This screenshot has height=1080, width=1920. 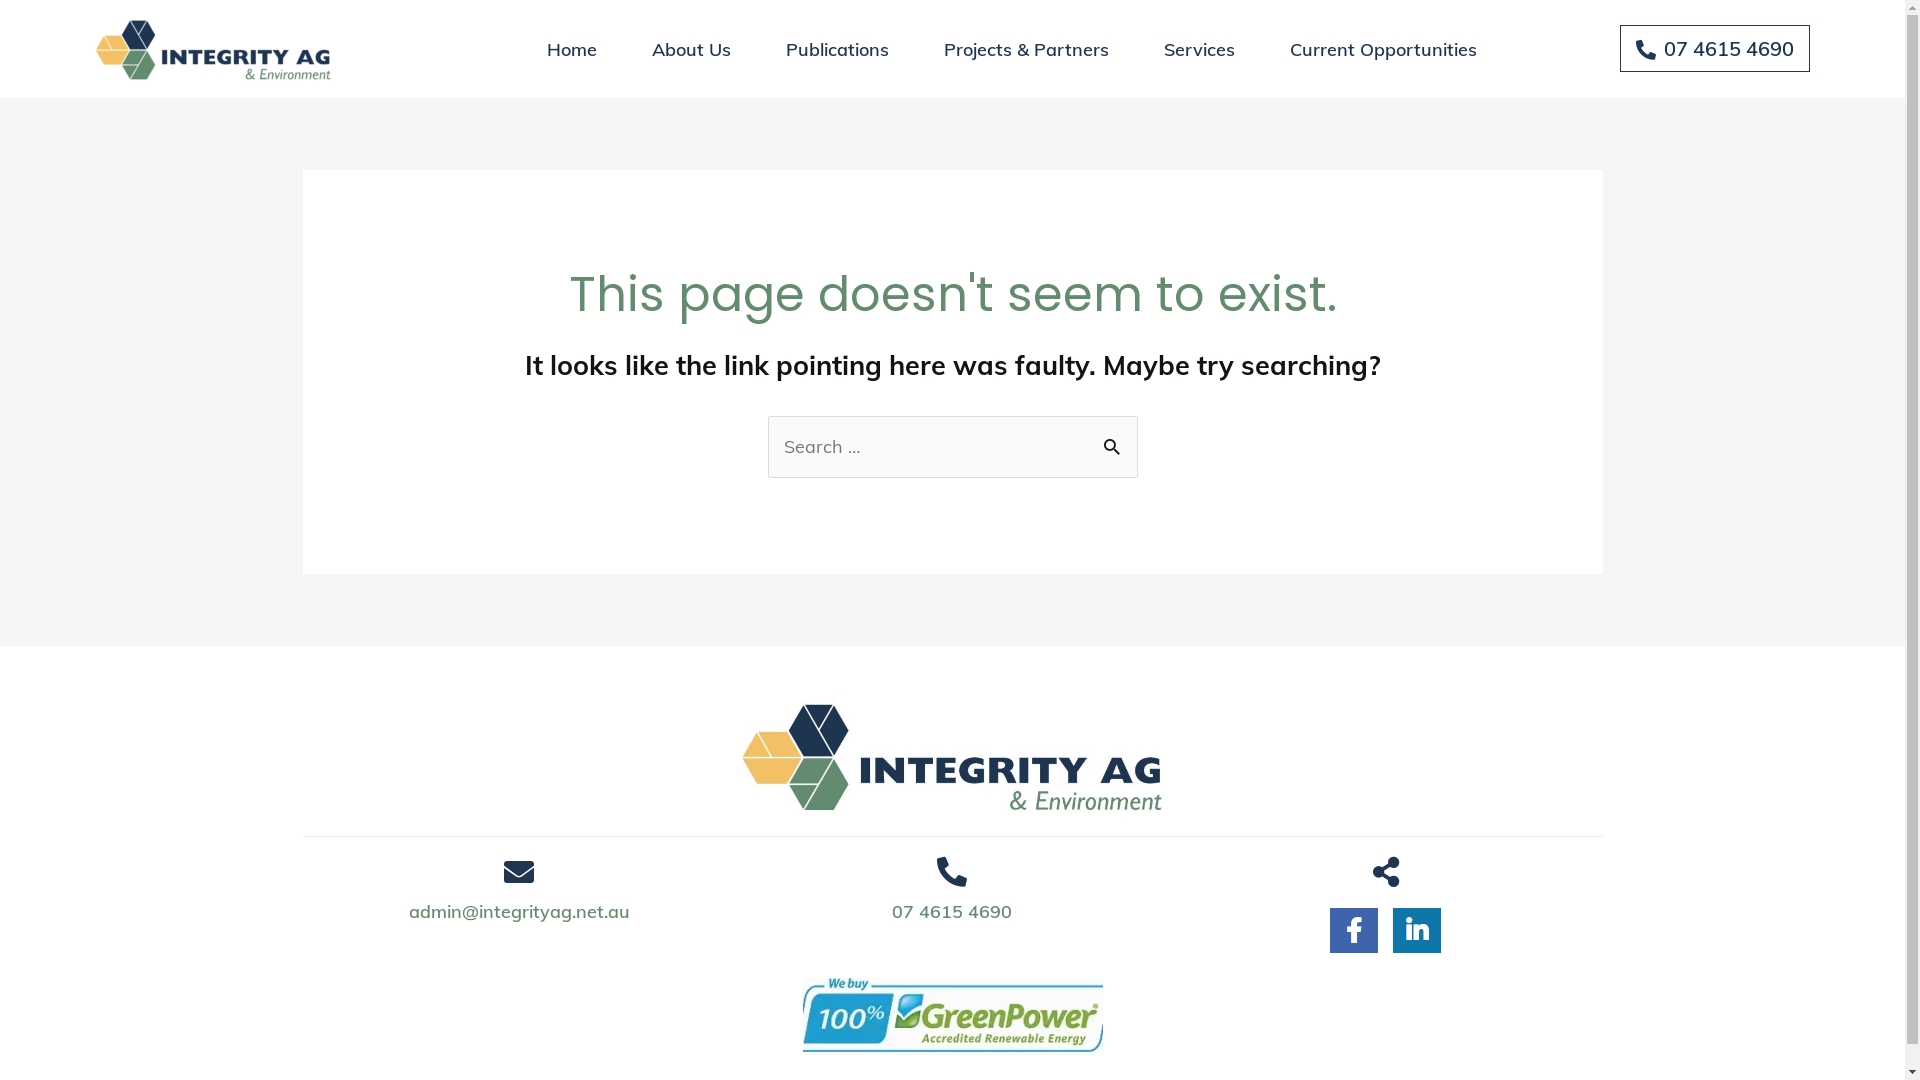 I want to click on Projects & Partners, so click(x=1026, y=50).